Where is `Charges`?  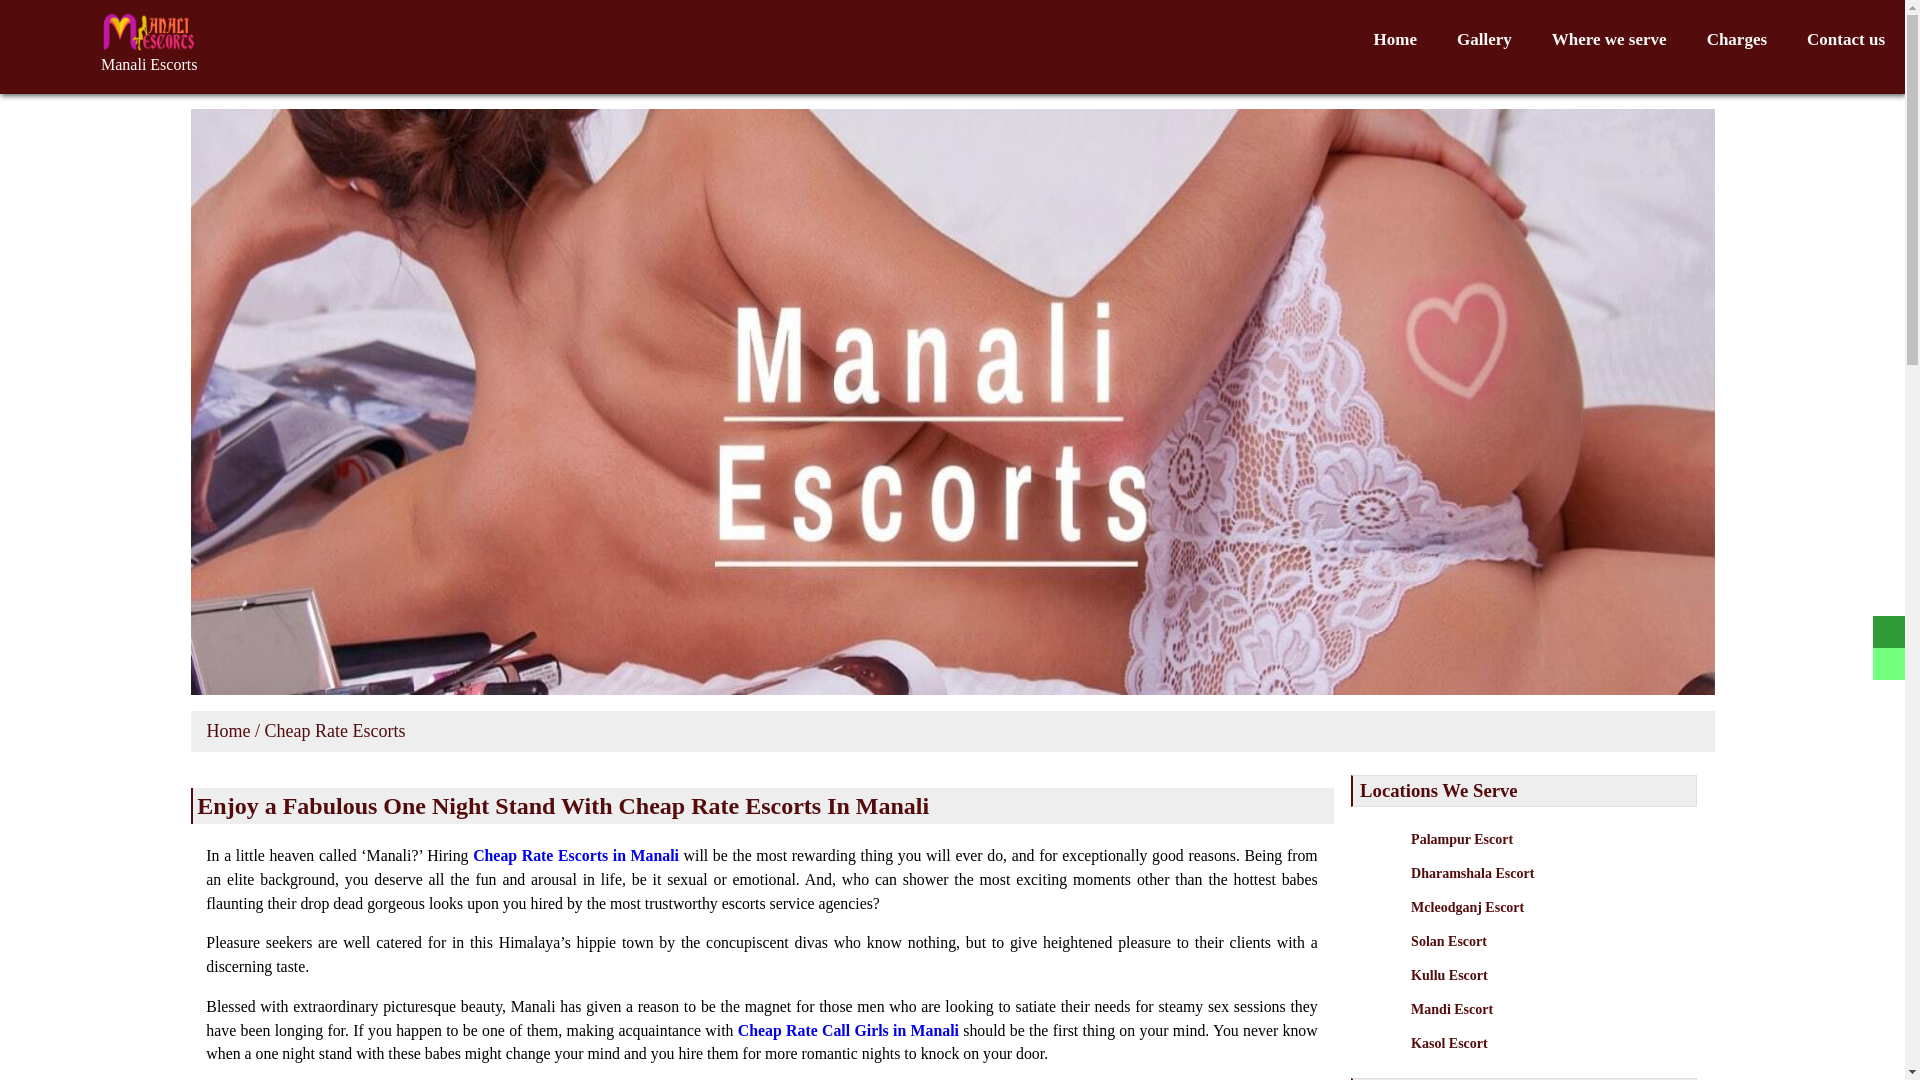
Charges is located at coordinates (1737, 40).